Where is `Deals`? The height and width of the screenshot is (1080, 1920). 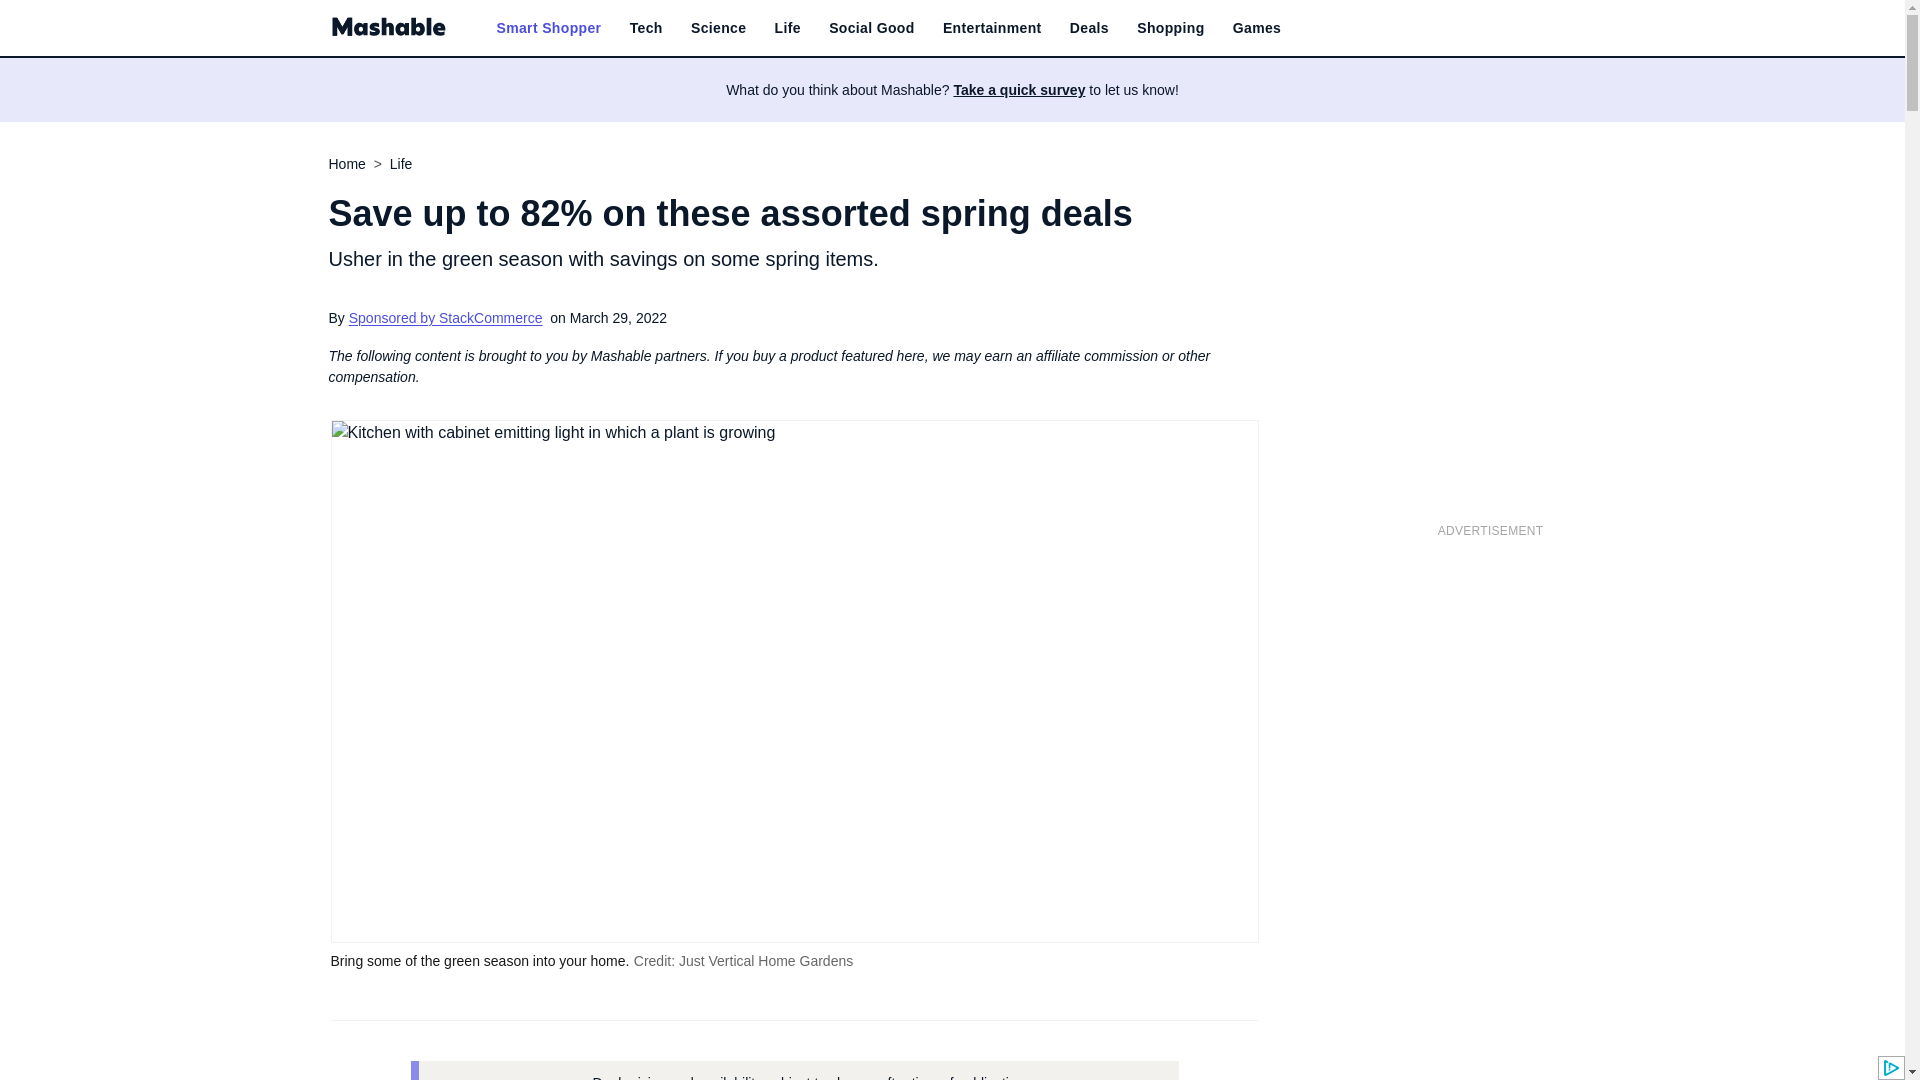
Deals is located at coordinates (1089, 28).